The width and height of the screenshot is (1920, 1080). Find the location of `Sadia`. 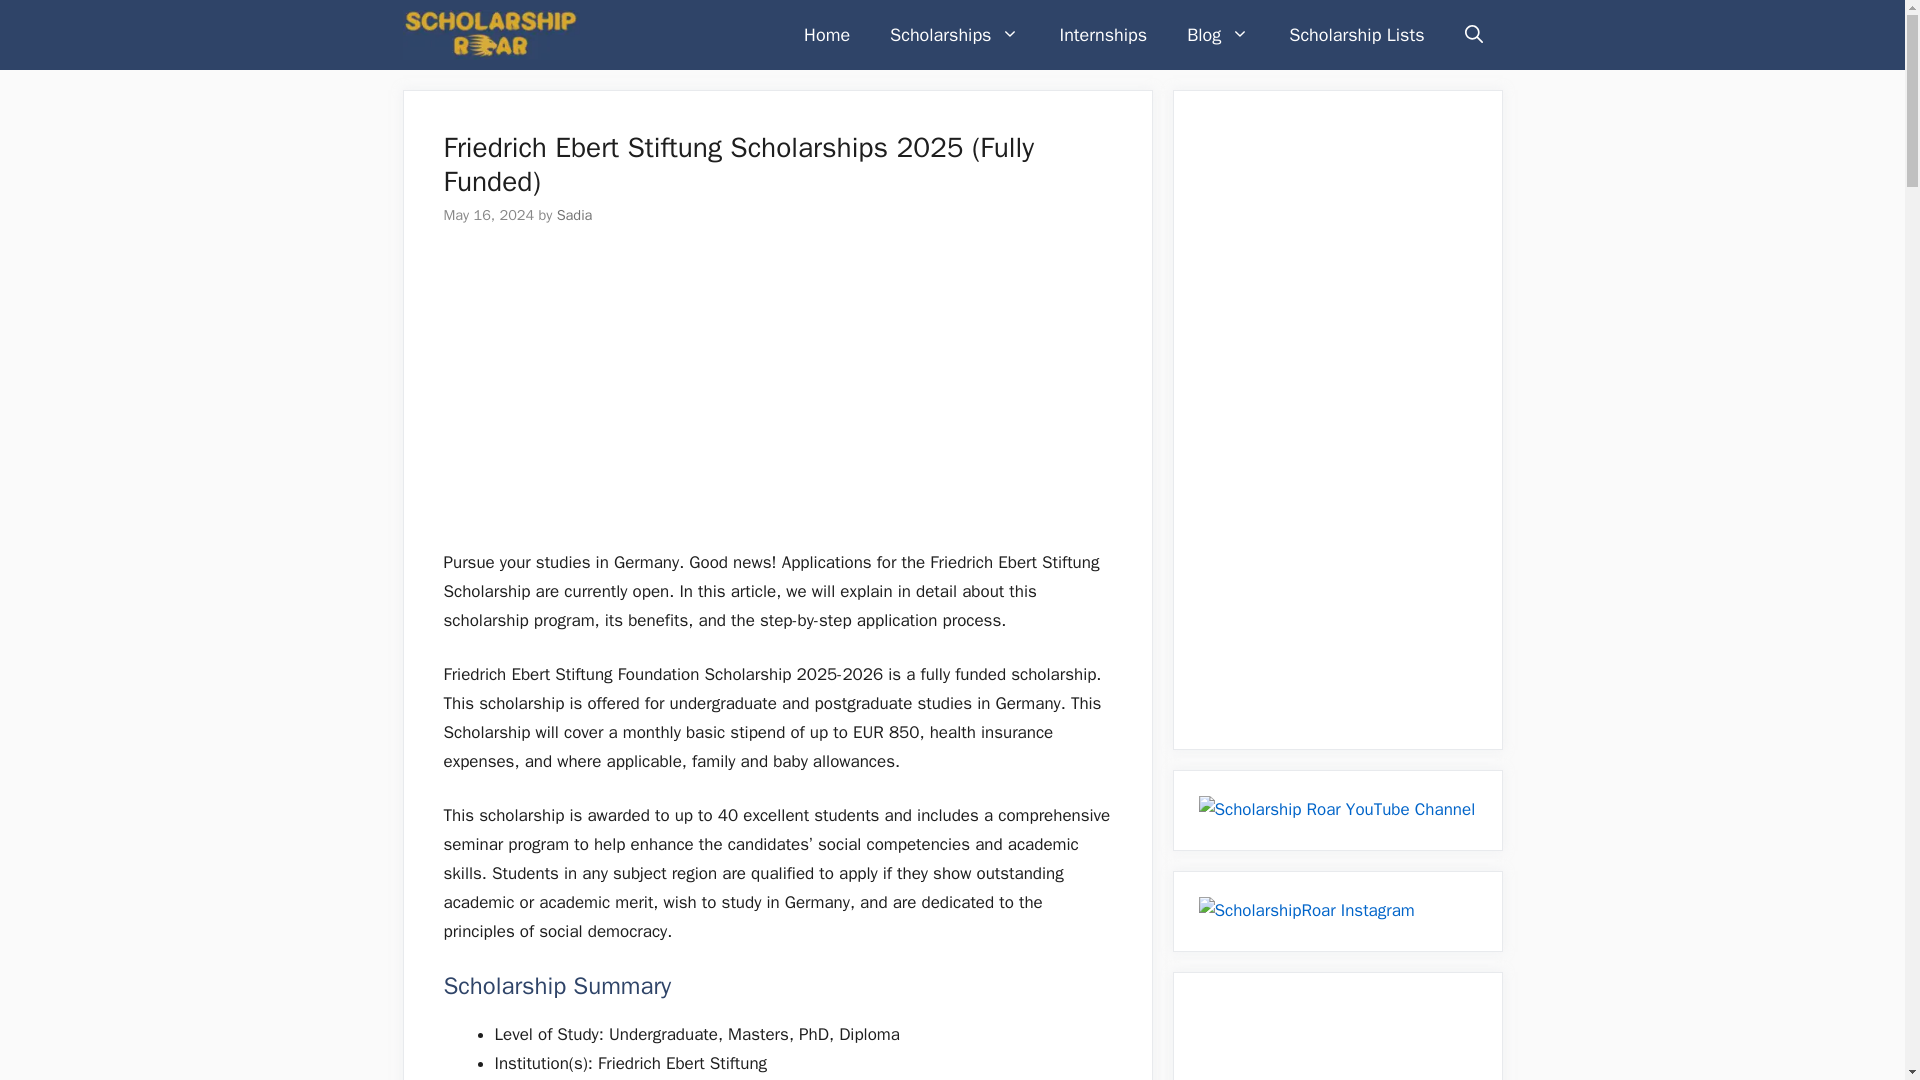

Sadia is located at coordinates (574, 214).